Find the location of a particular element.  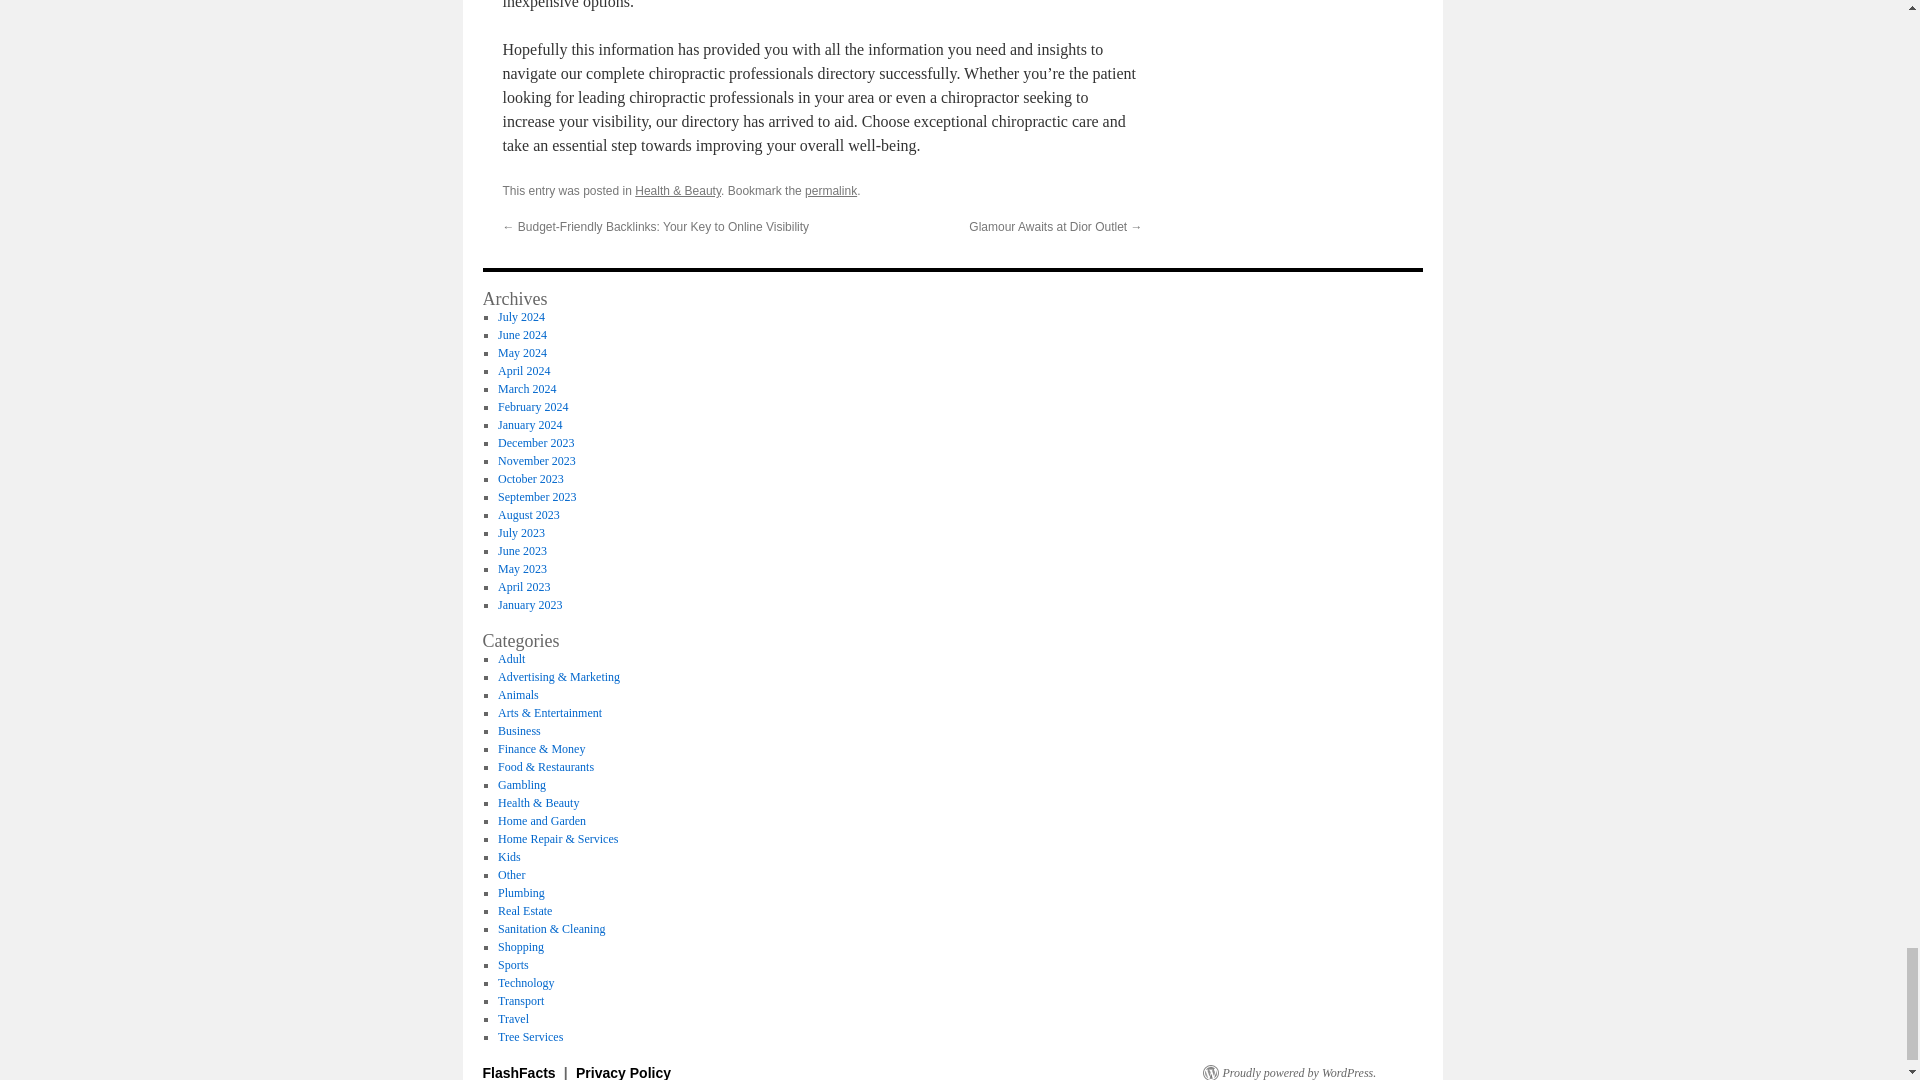

permalink is located at coordinates (830, 190).